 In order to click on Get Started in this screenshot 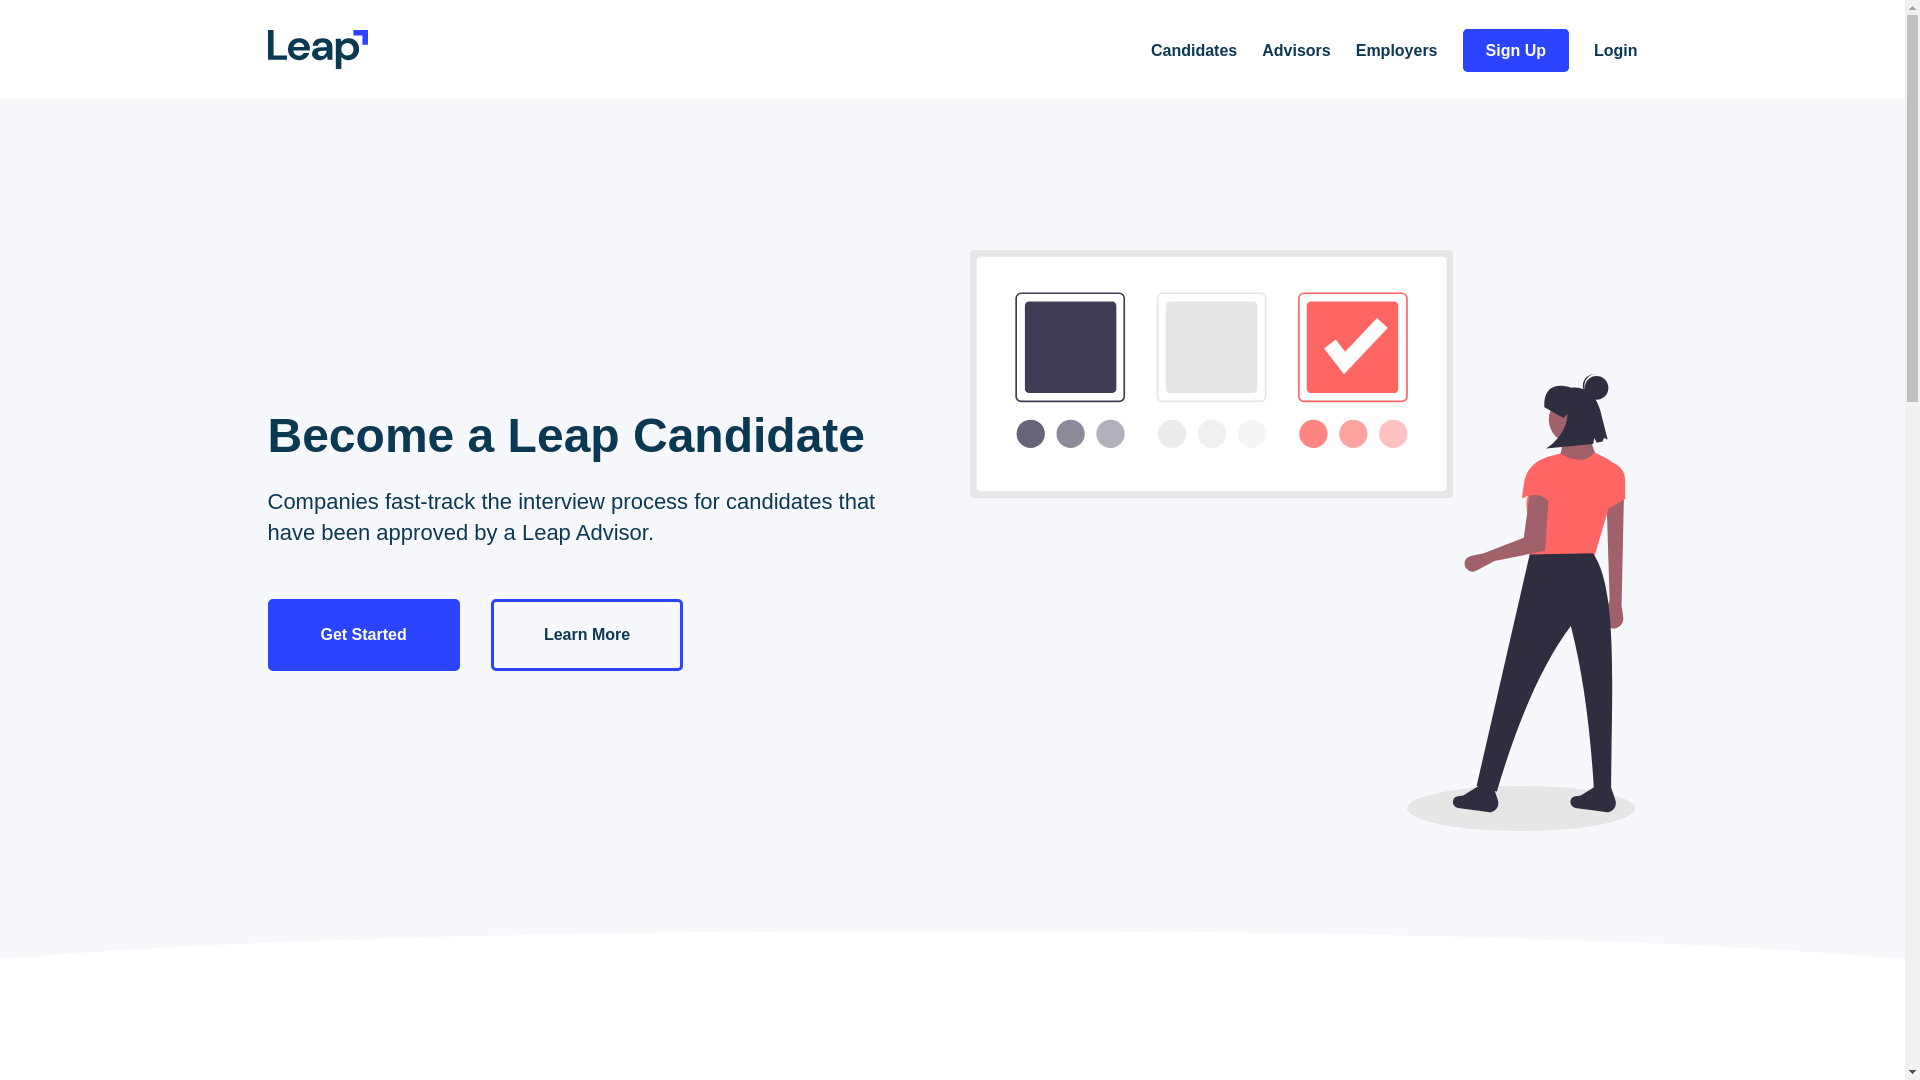, I will do `click(364, 634)`.